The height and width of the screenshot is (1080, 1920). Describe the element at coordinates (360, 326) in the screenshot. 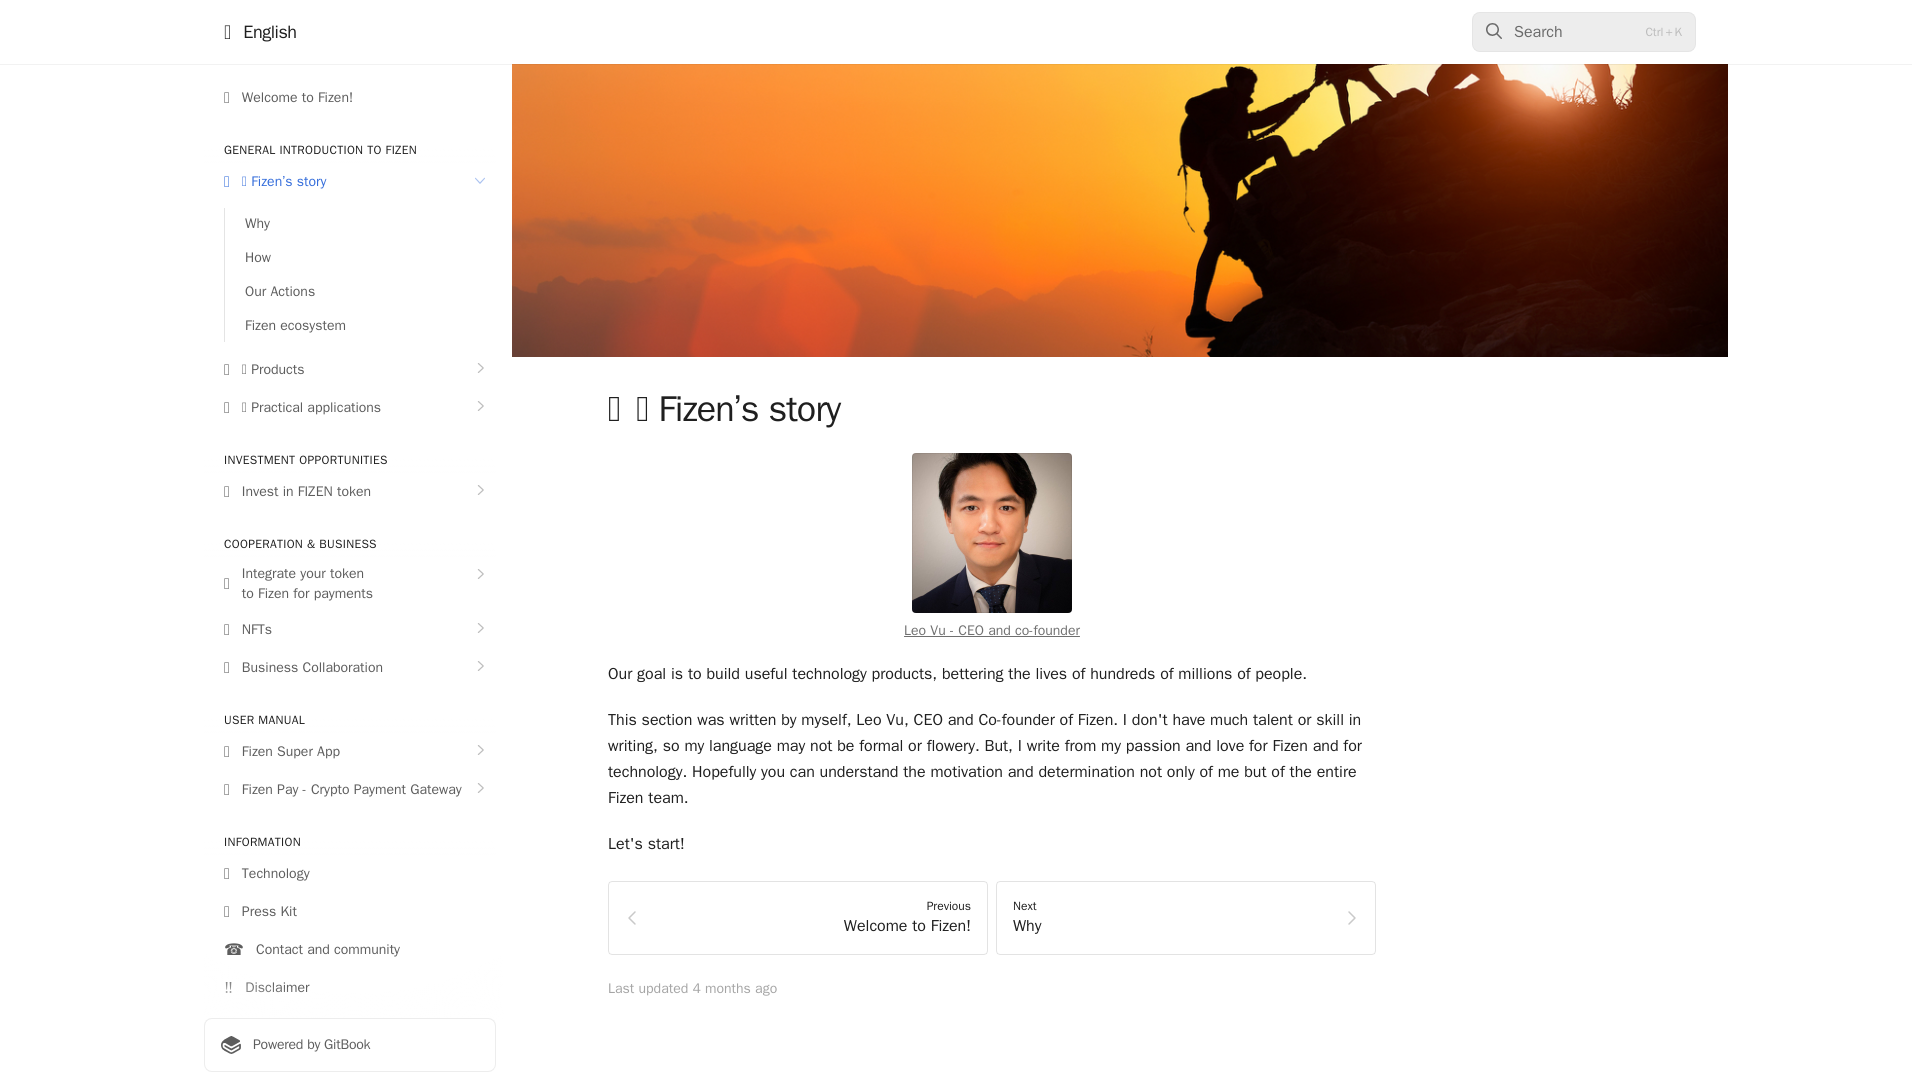

I see `Fizen ecosystem` at that location.